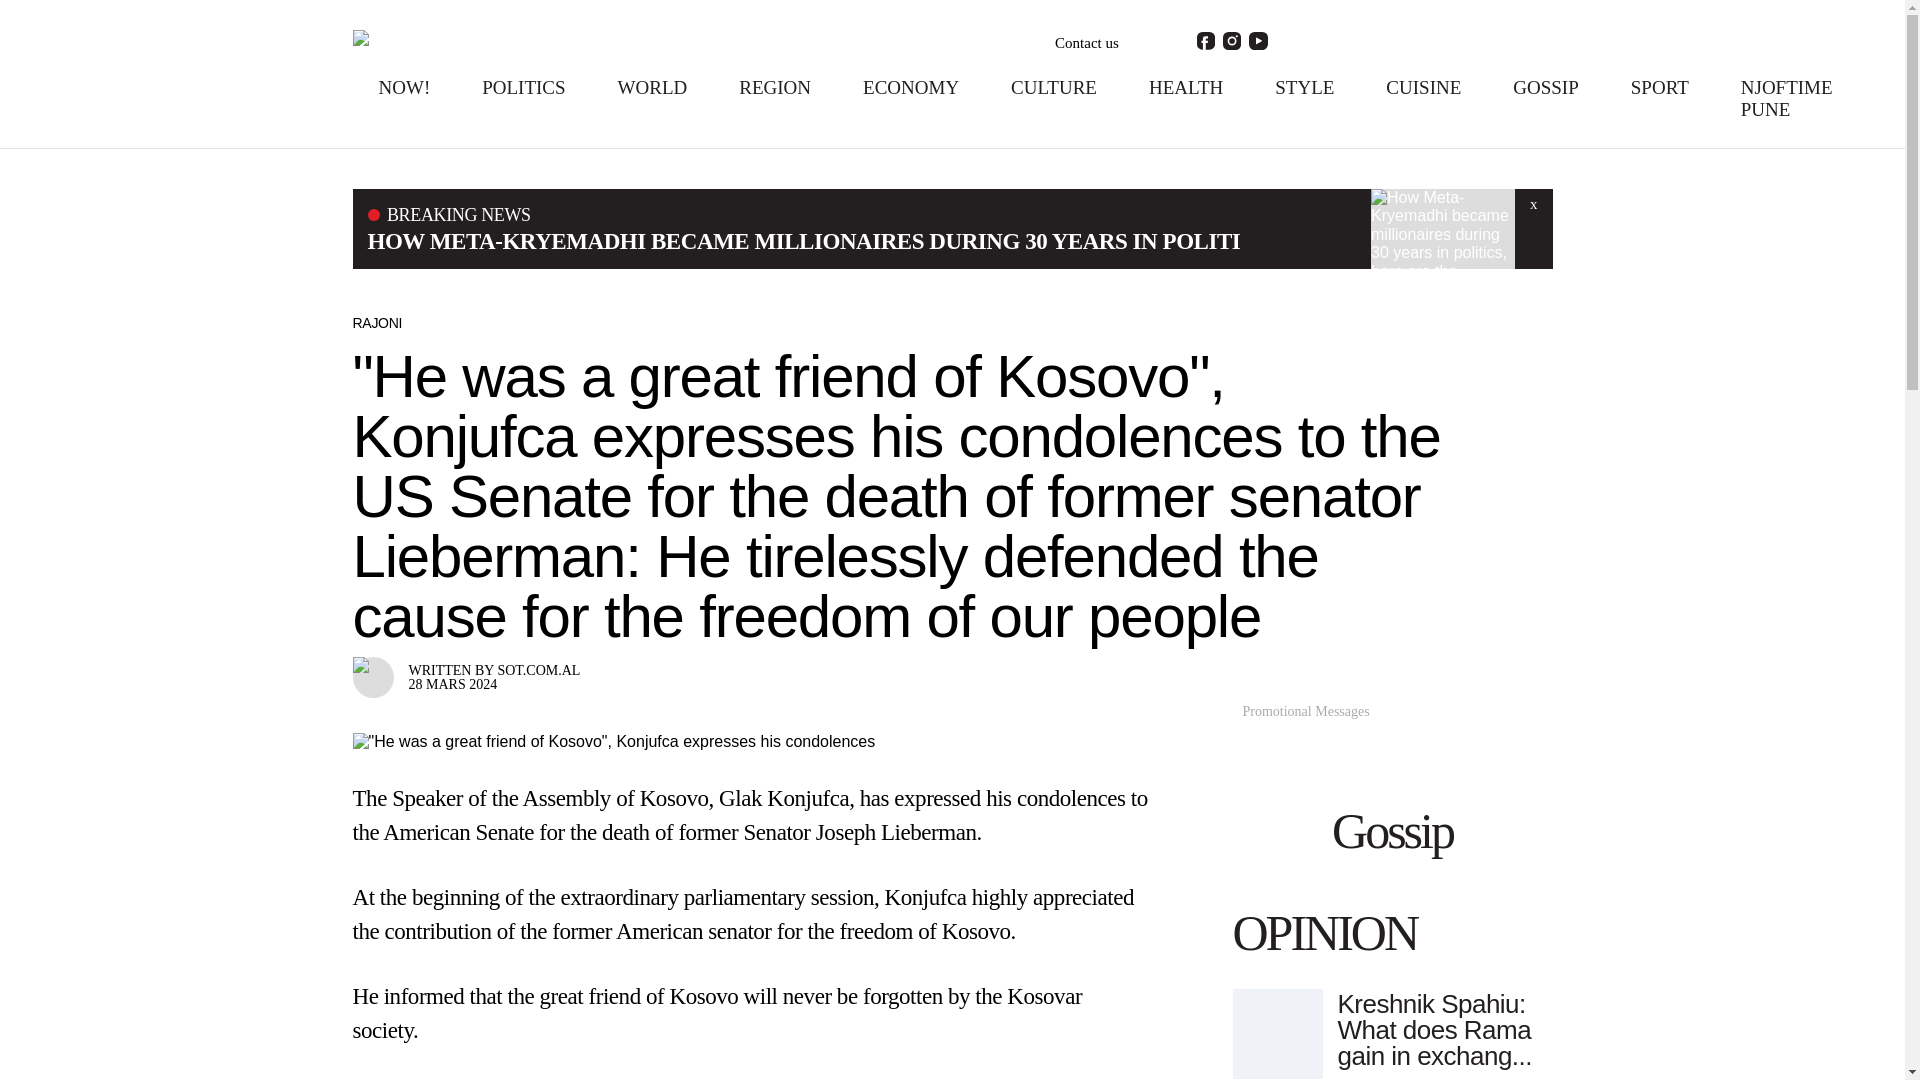  What do you see at coordinates (376, 322) in the screenshot?
I see `RAJONI` at bounding box center [376, 322].